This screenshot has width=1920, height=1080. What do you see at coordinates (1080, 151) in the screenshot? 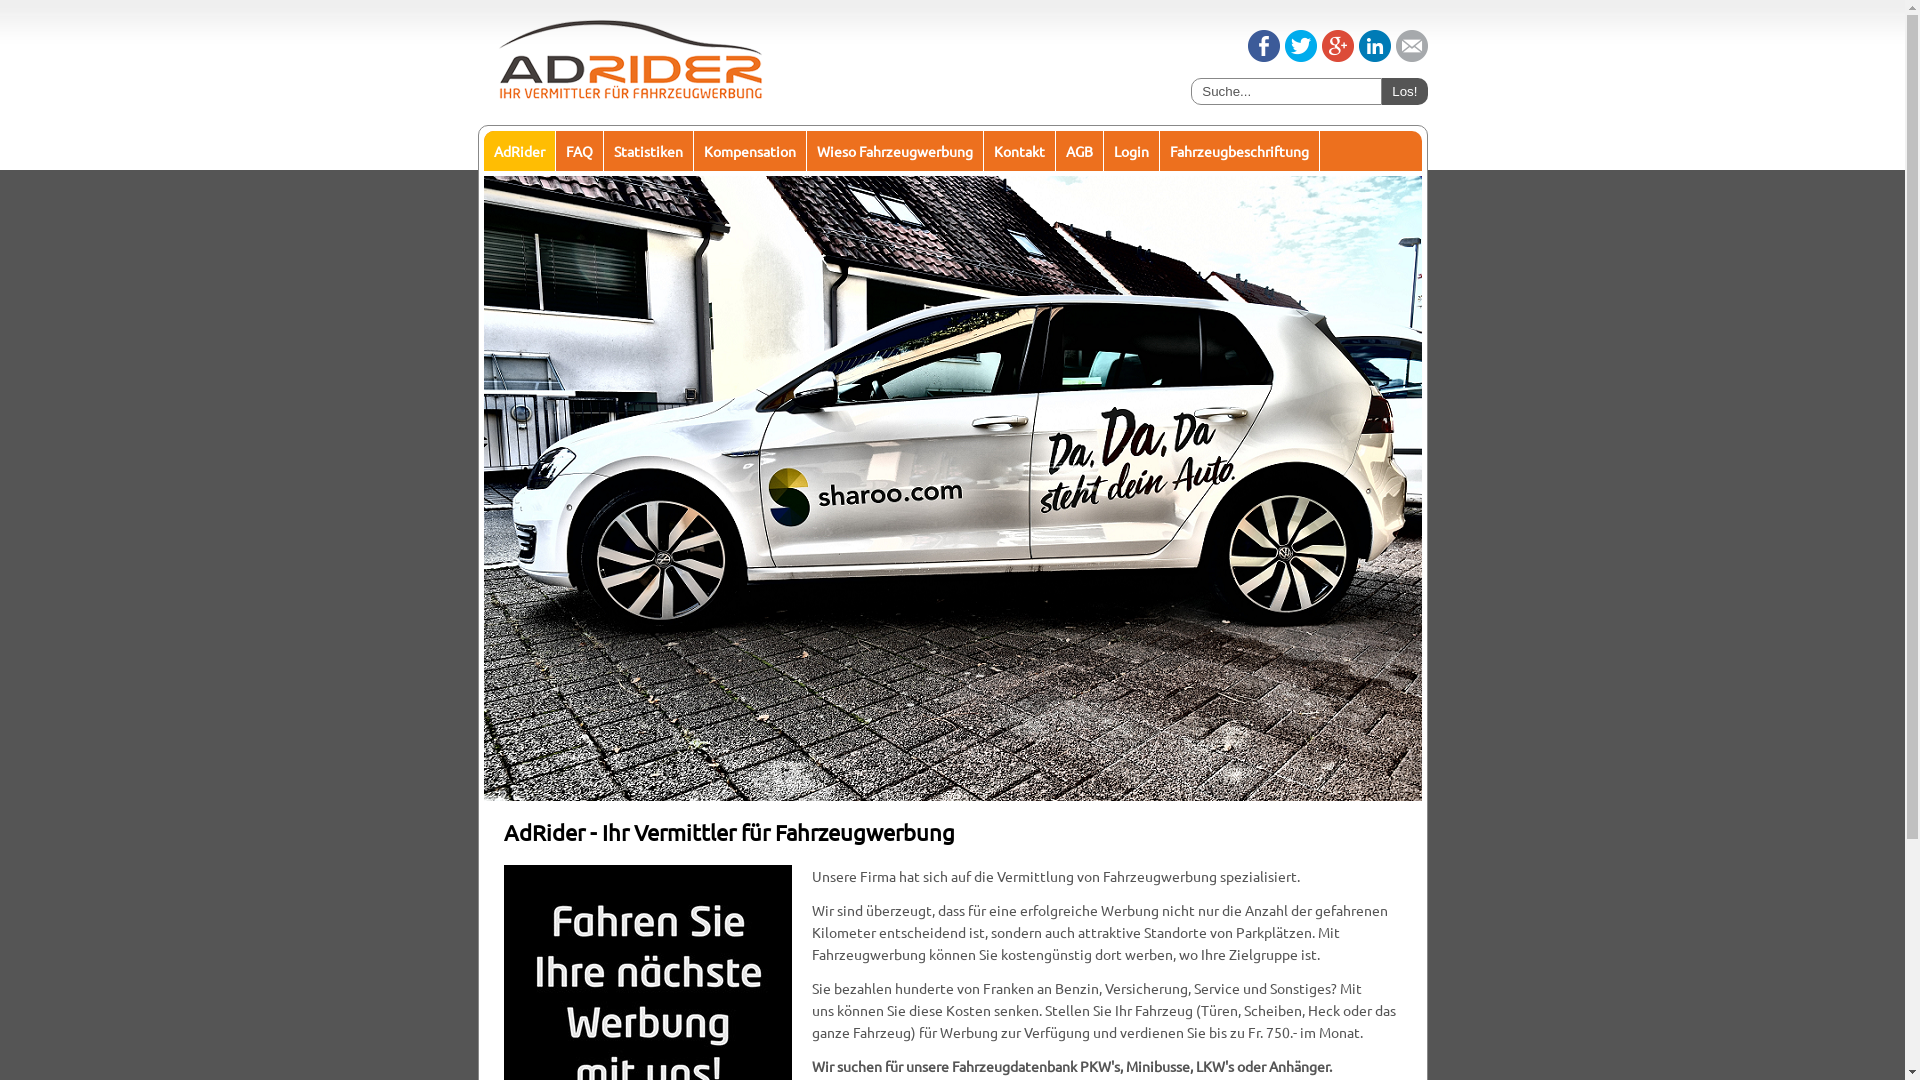
I see `AGB` at bounding box center [1080, 151].